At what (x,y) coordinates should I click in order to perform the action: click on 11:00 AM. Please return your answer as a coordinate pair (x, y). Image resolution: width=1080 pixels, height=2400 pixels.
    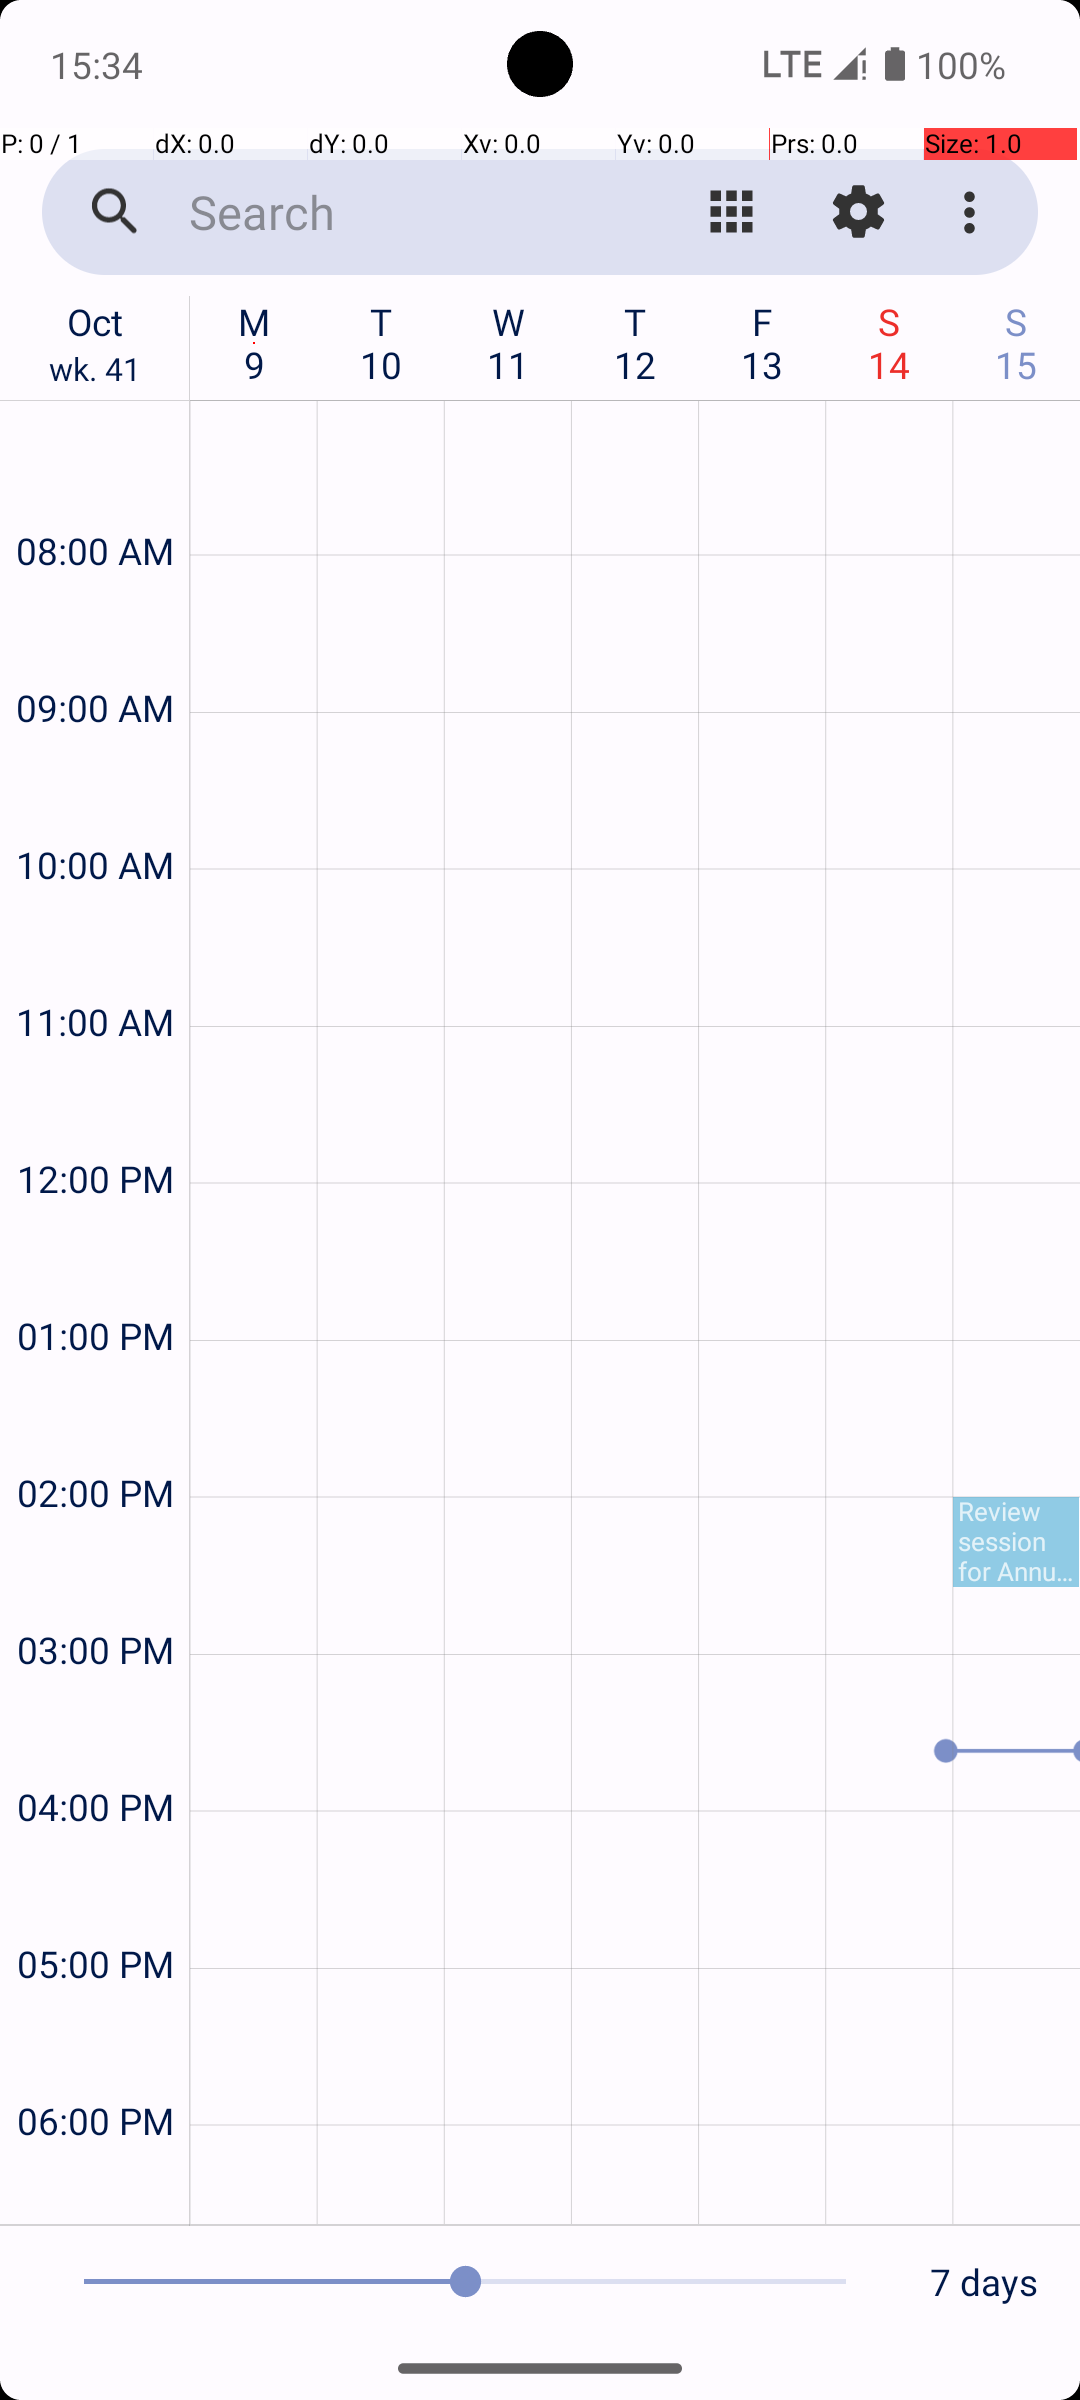
    Looking at the image, I should click on (95, 968).